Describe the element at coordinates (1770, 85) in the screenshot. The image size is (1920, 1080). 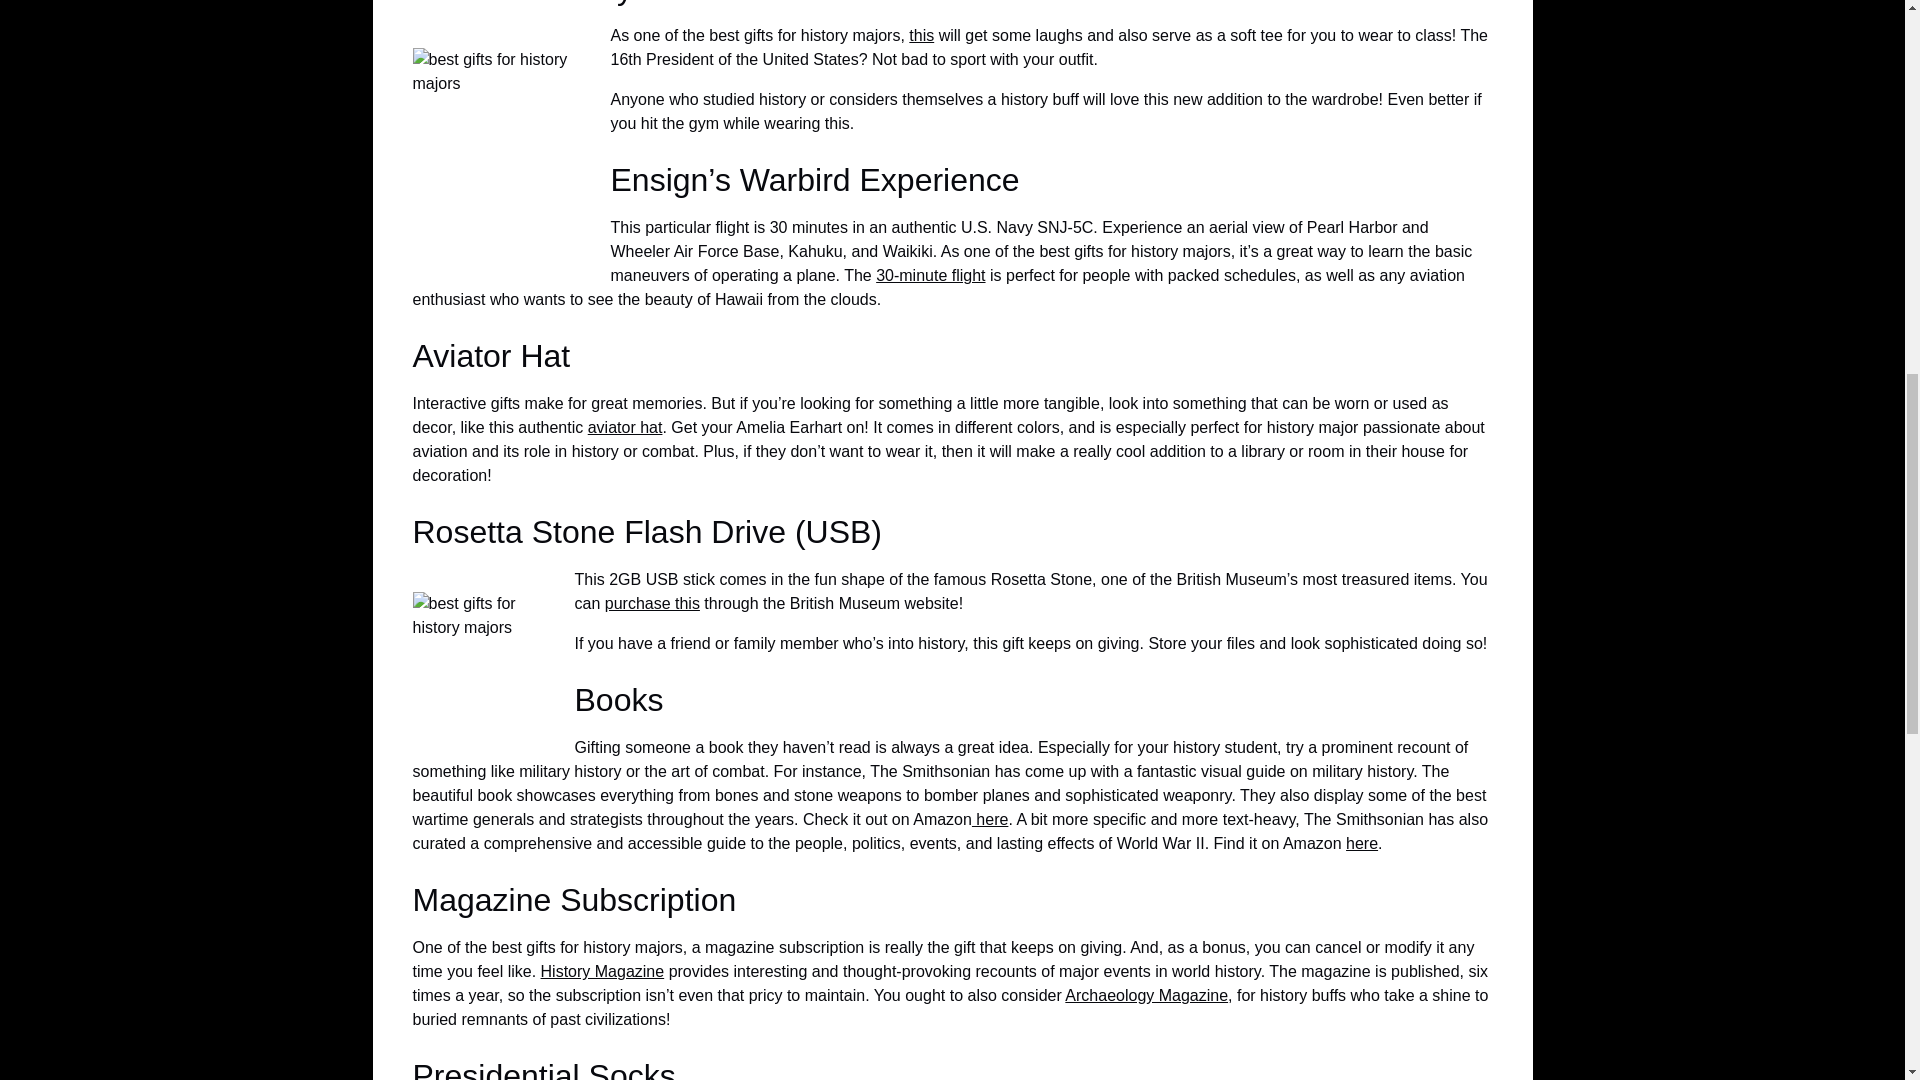
I see `FareHarbor` at that location.